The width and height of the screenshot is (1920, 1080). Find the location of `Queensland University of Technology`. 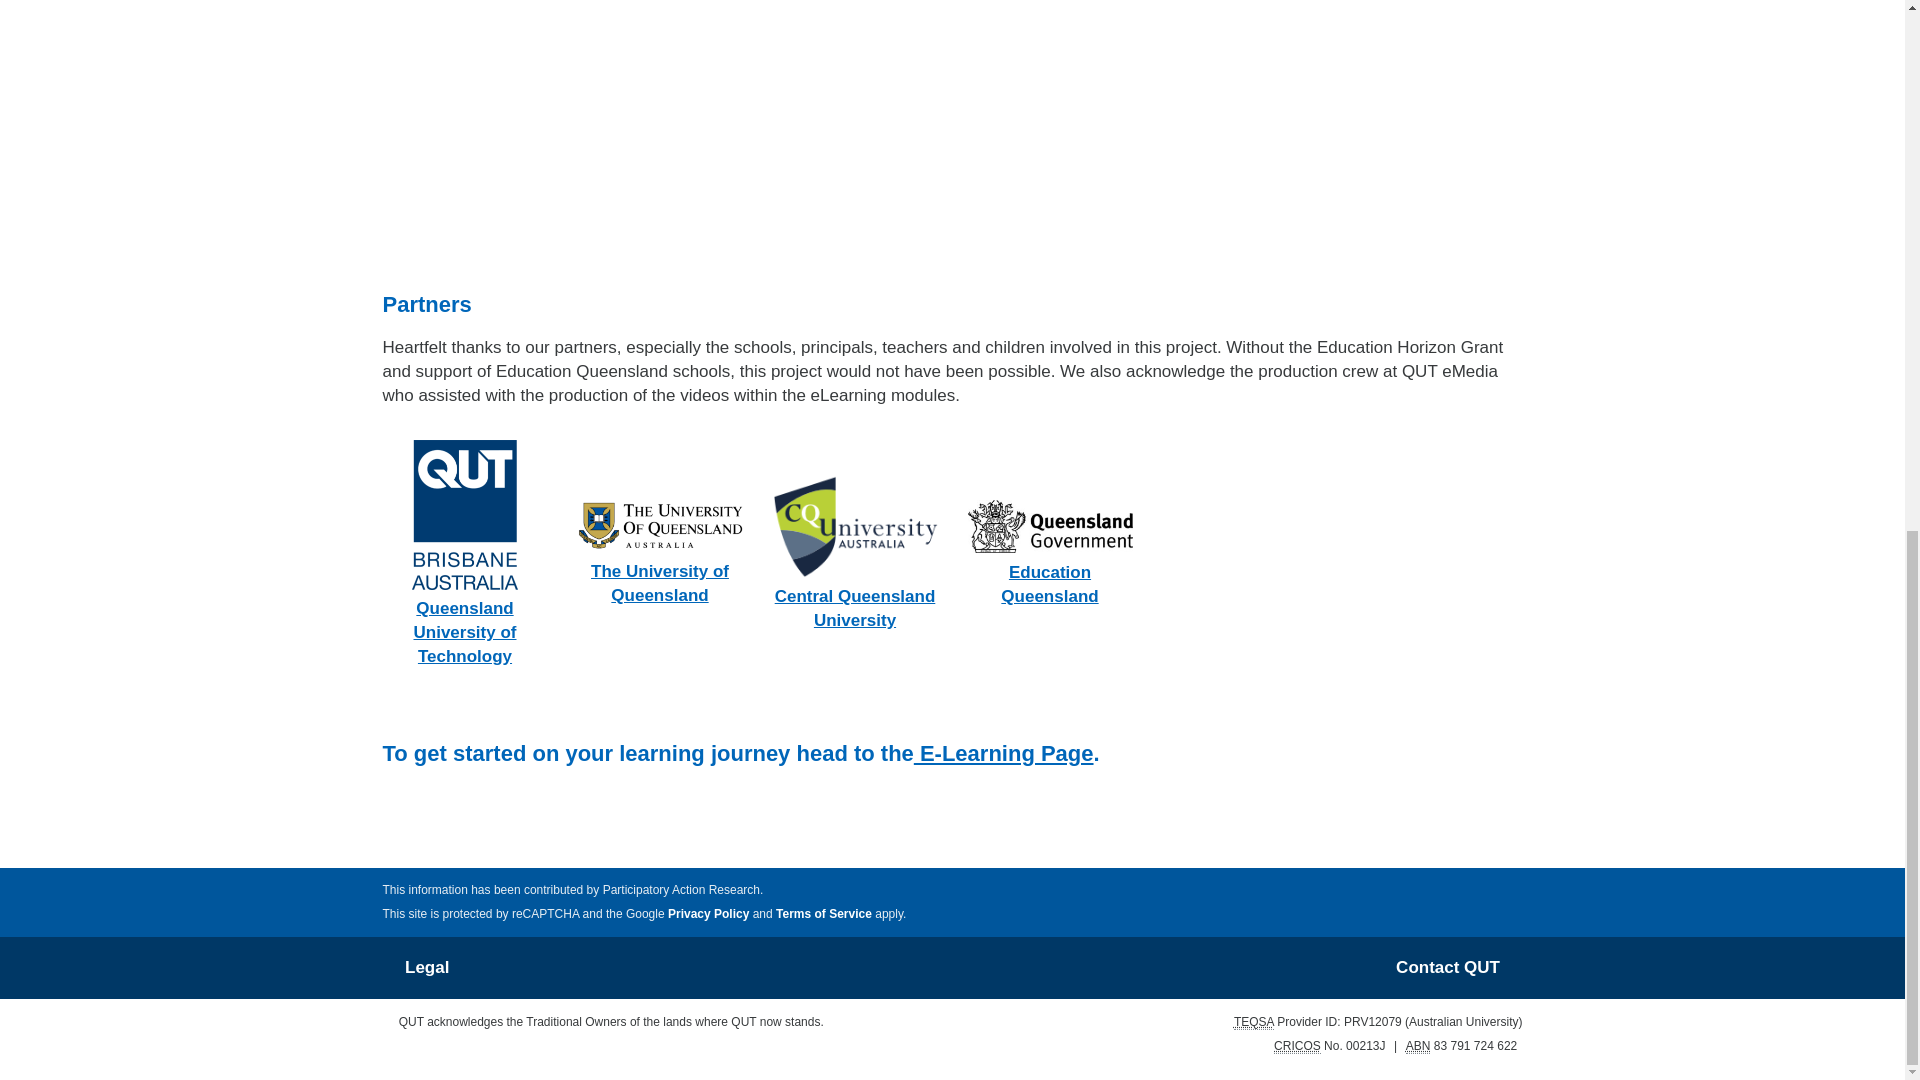

Queensland University of Technology is located at coordinates (464, 552).